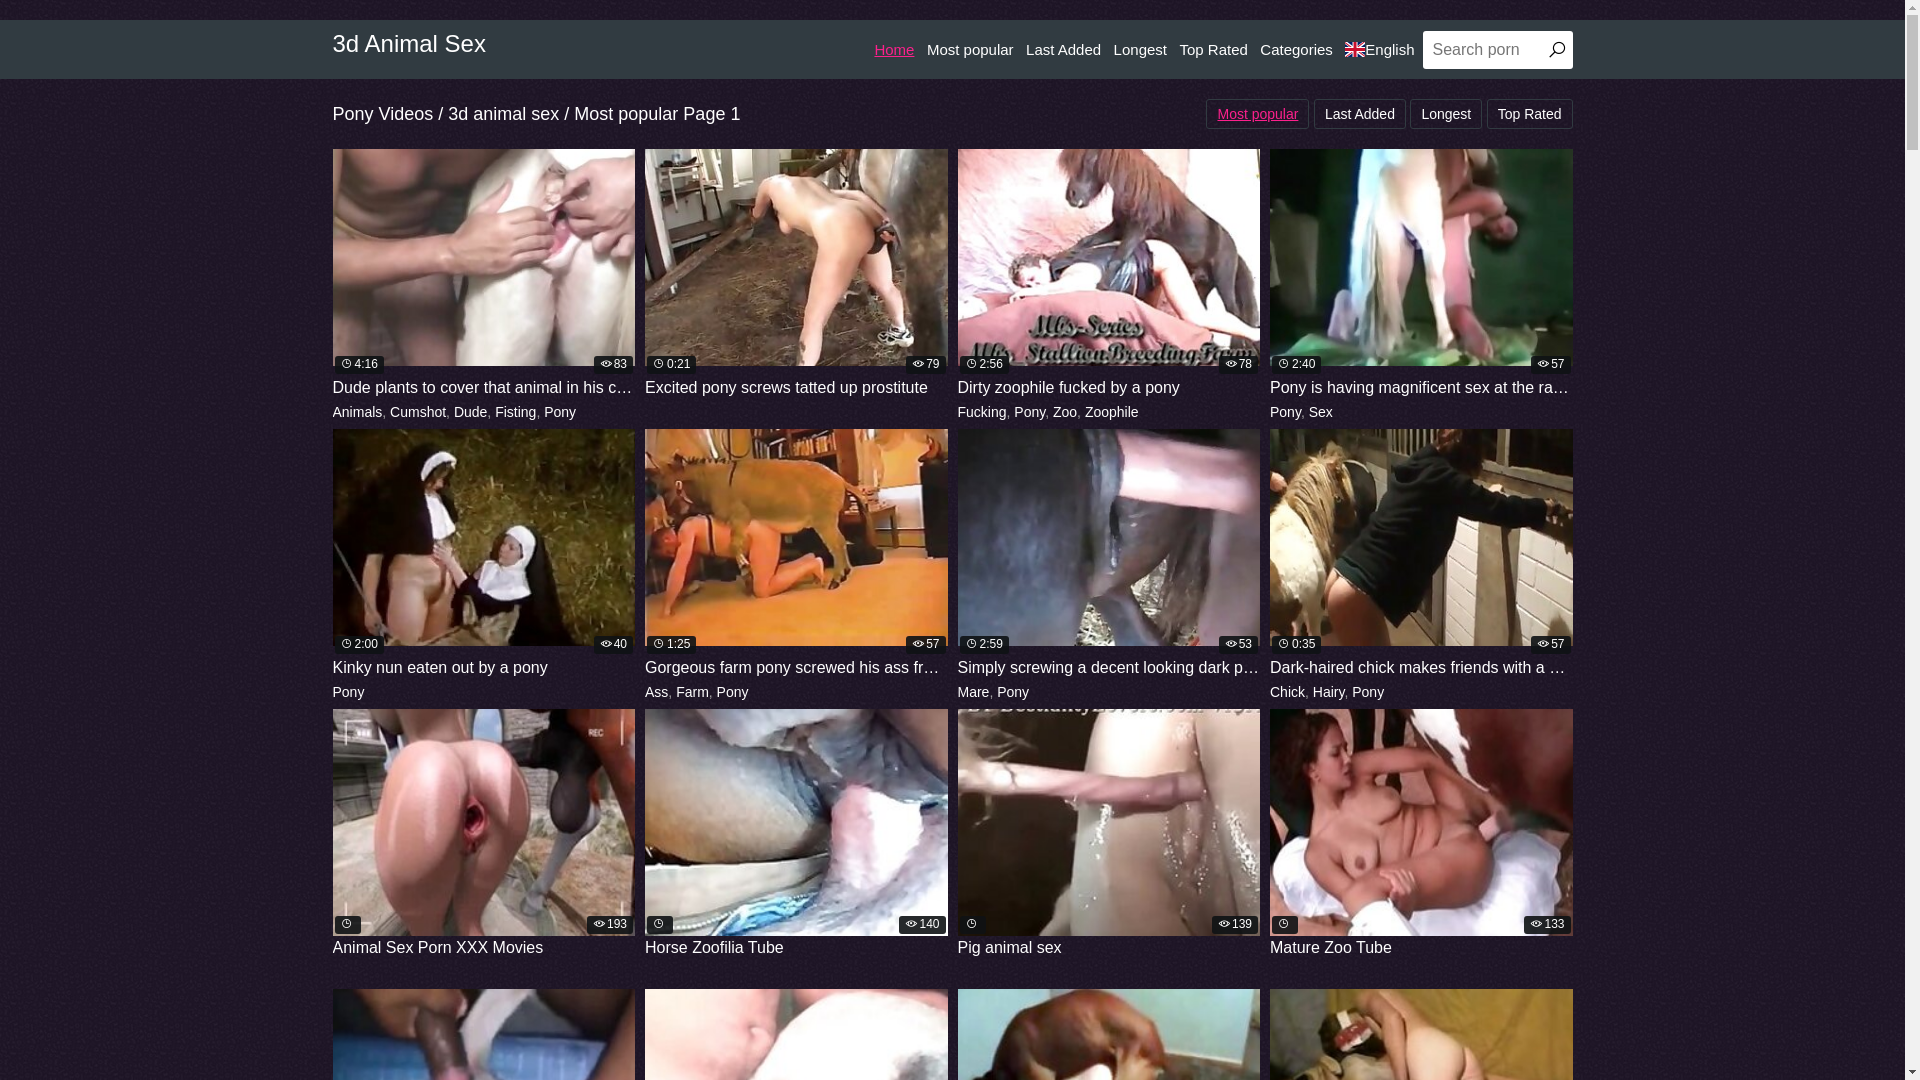 The image size is (1920, 1080). I want to click on Last Added, so click(1064, 50).